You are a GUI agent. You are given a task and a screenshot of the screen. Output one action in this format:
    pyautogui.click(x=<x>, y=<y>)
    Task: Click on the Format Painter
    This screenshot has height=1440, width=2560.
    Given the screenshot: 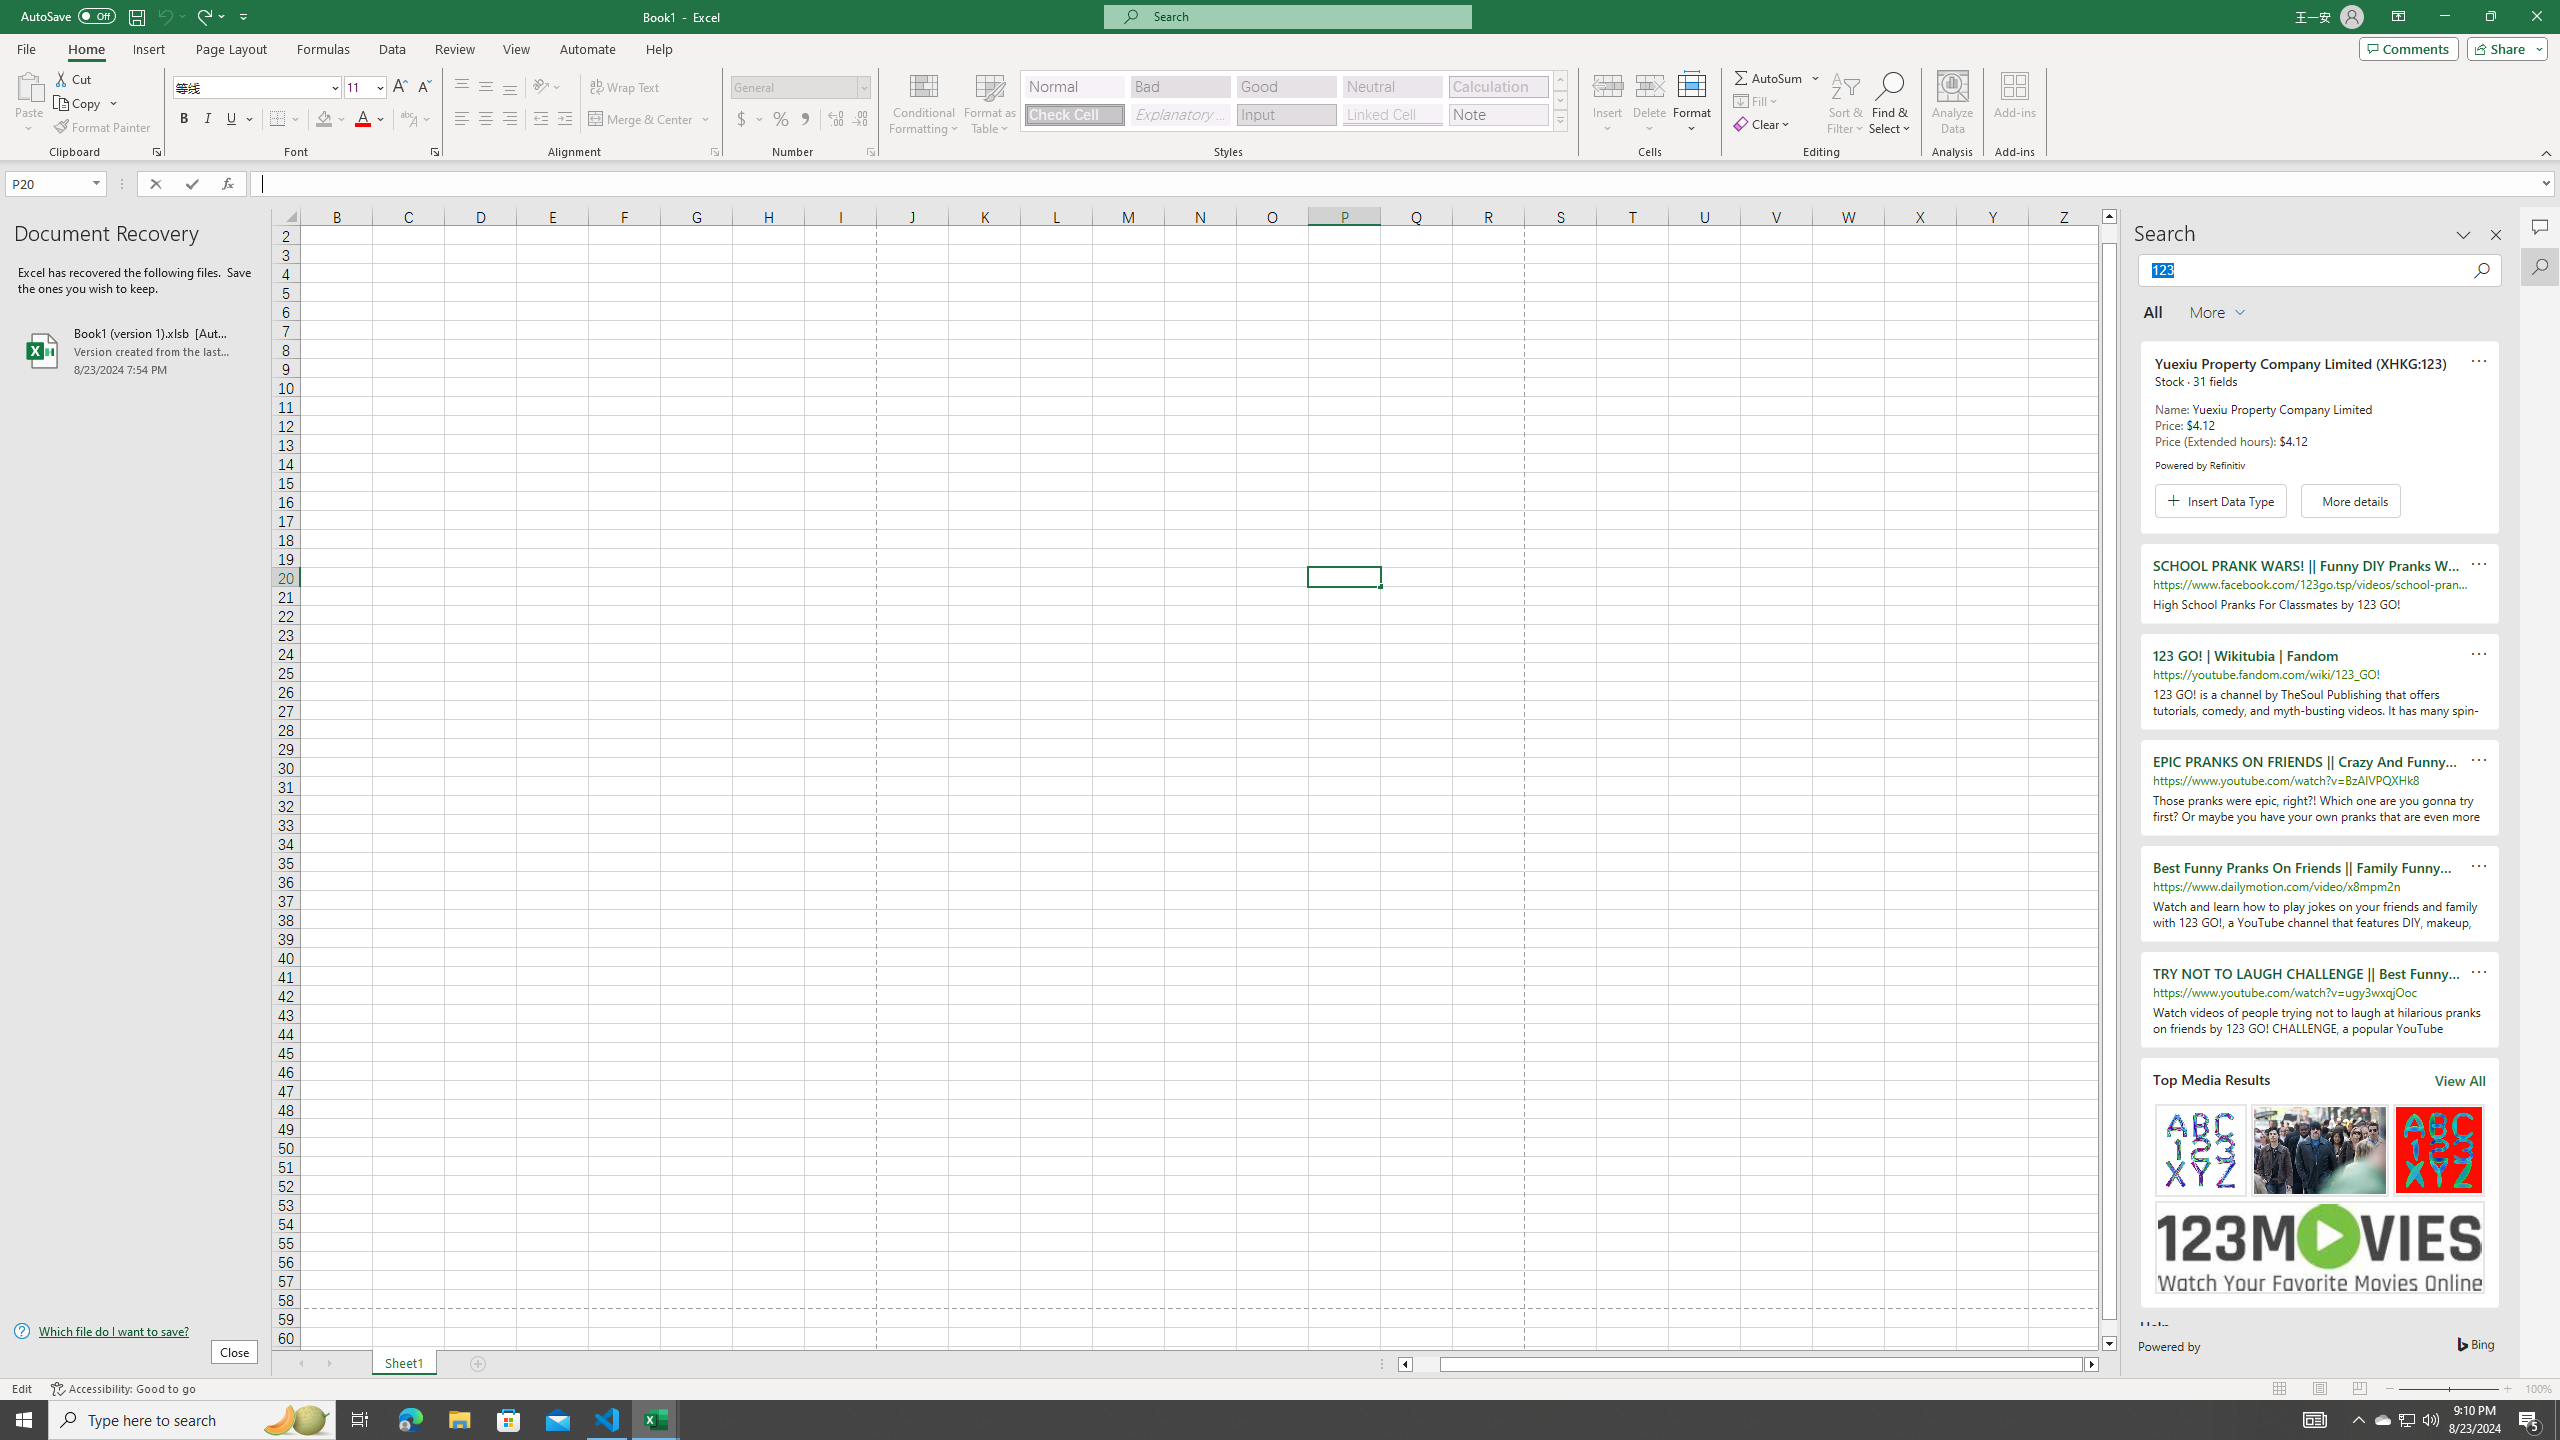 What is the action you would take?
    pyautogui.click(x=104, y=128)
    